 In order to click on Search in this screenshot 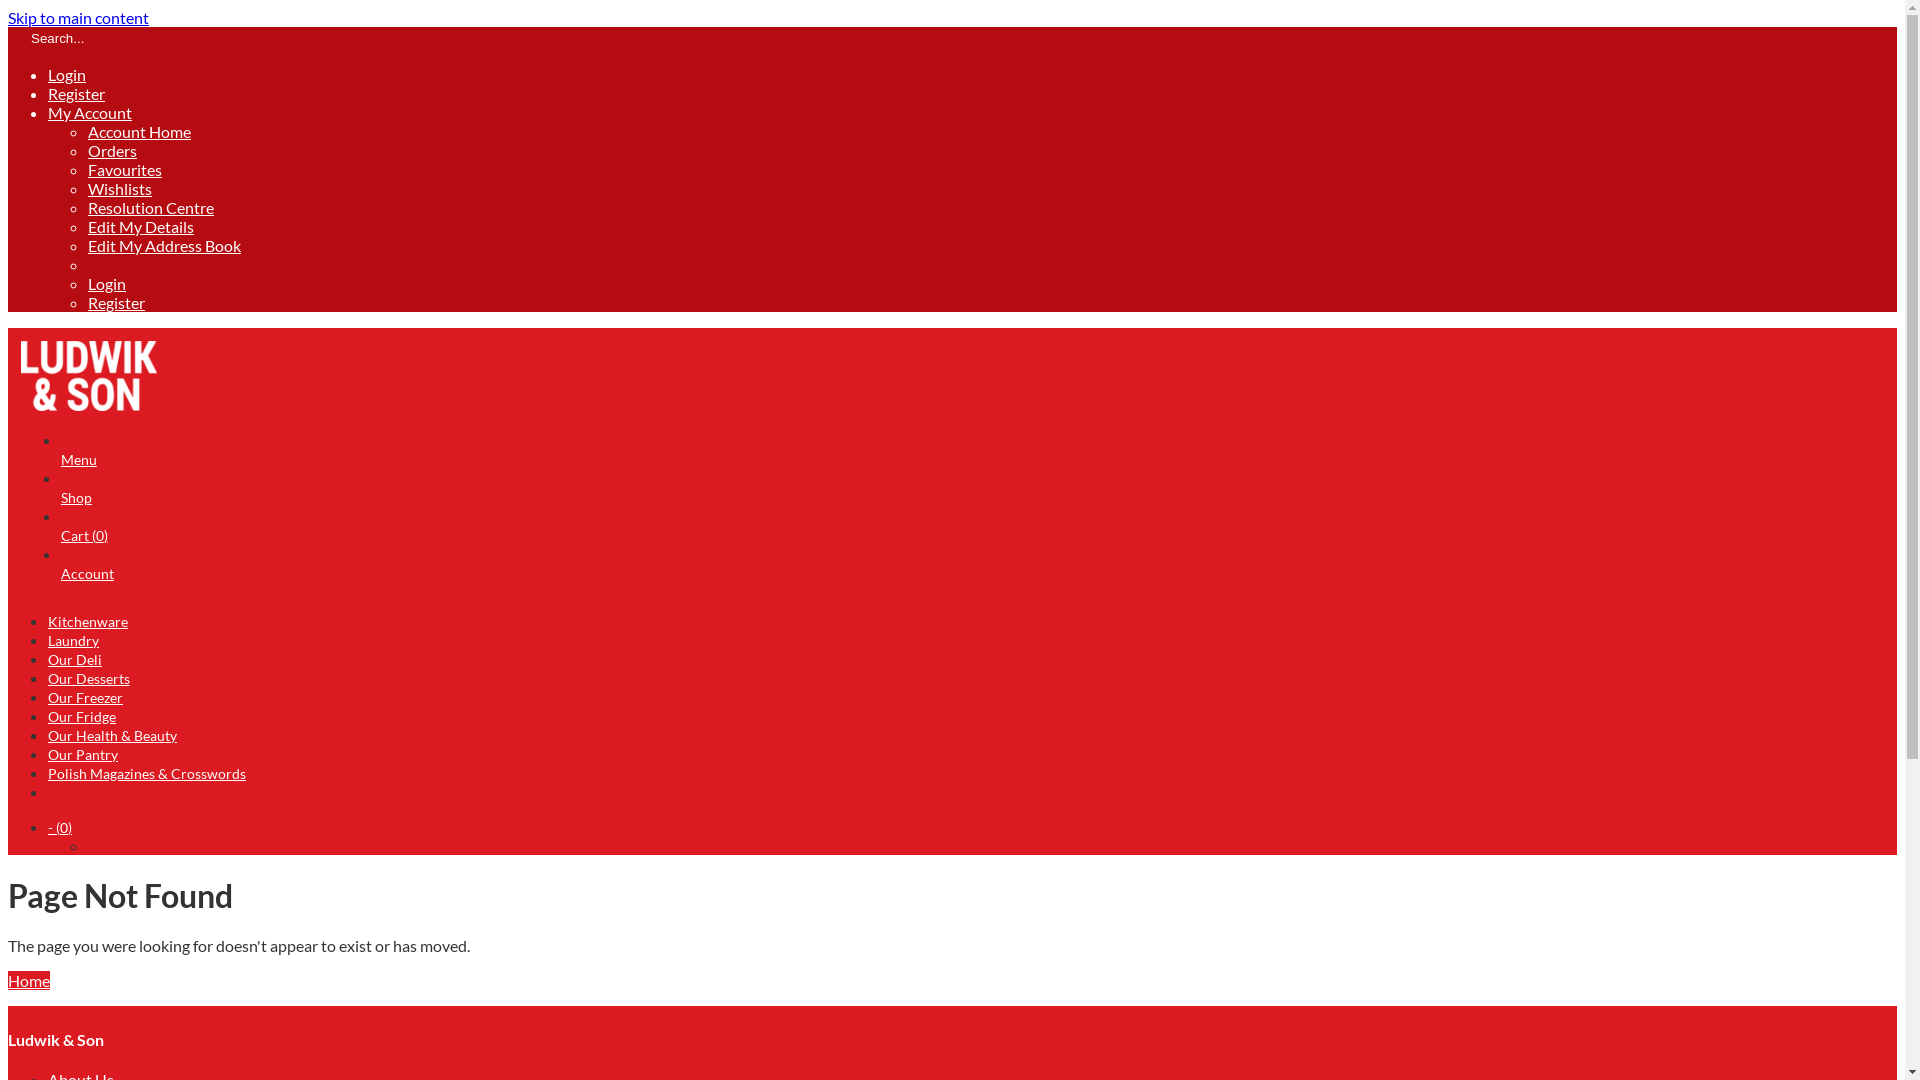, I will do `click(16, 43)`.